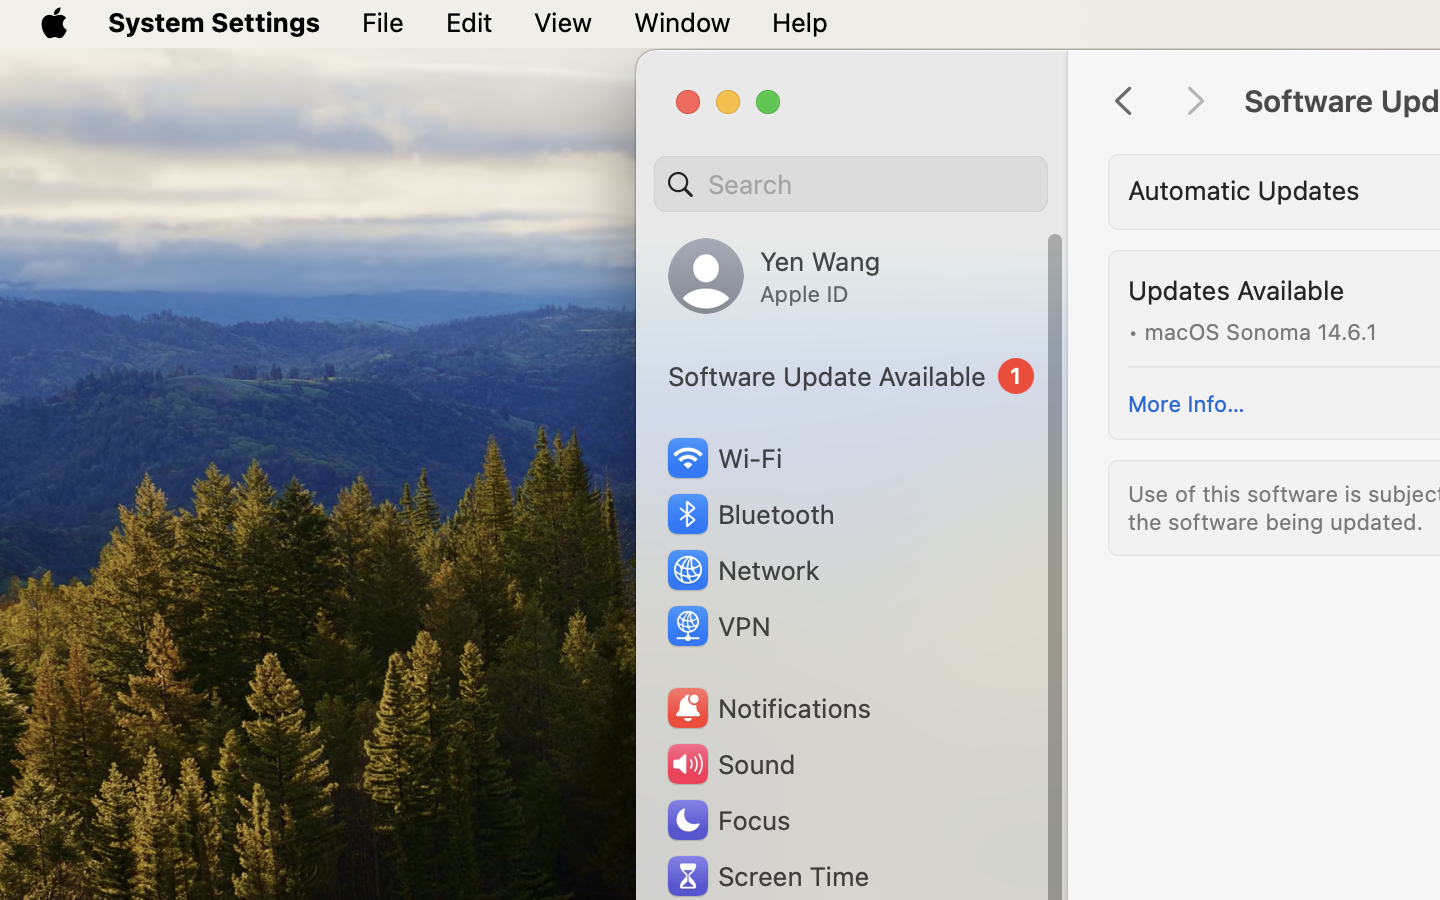 The width and height of the screenshot is (1440, 900). What do you see at coordinates (727, 820) in the screenshot?
I see `Focus` at bounding box center [727, 820].